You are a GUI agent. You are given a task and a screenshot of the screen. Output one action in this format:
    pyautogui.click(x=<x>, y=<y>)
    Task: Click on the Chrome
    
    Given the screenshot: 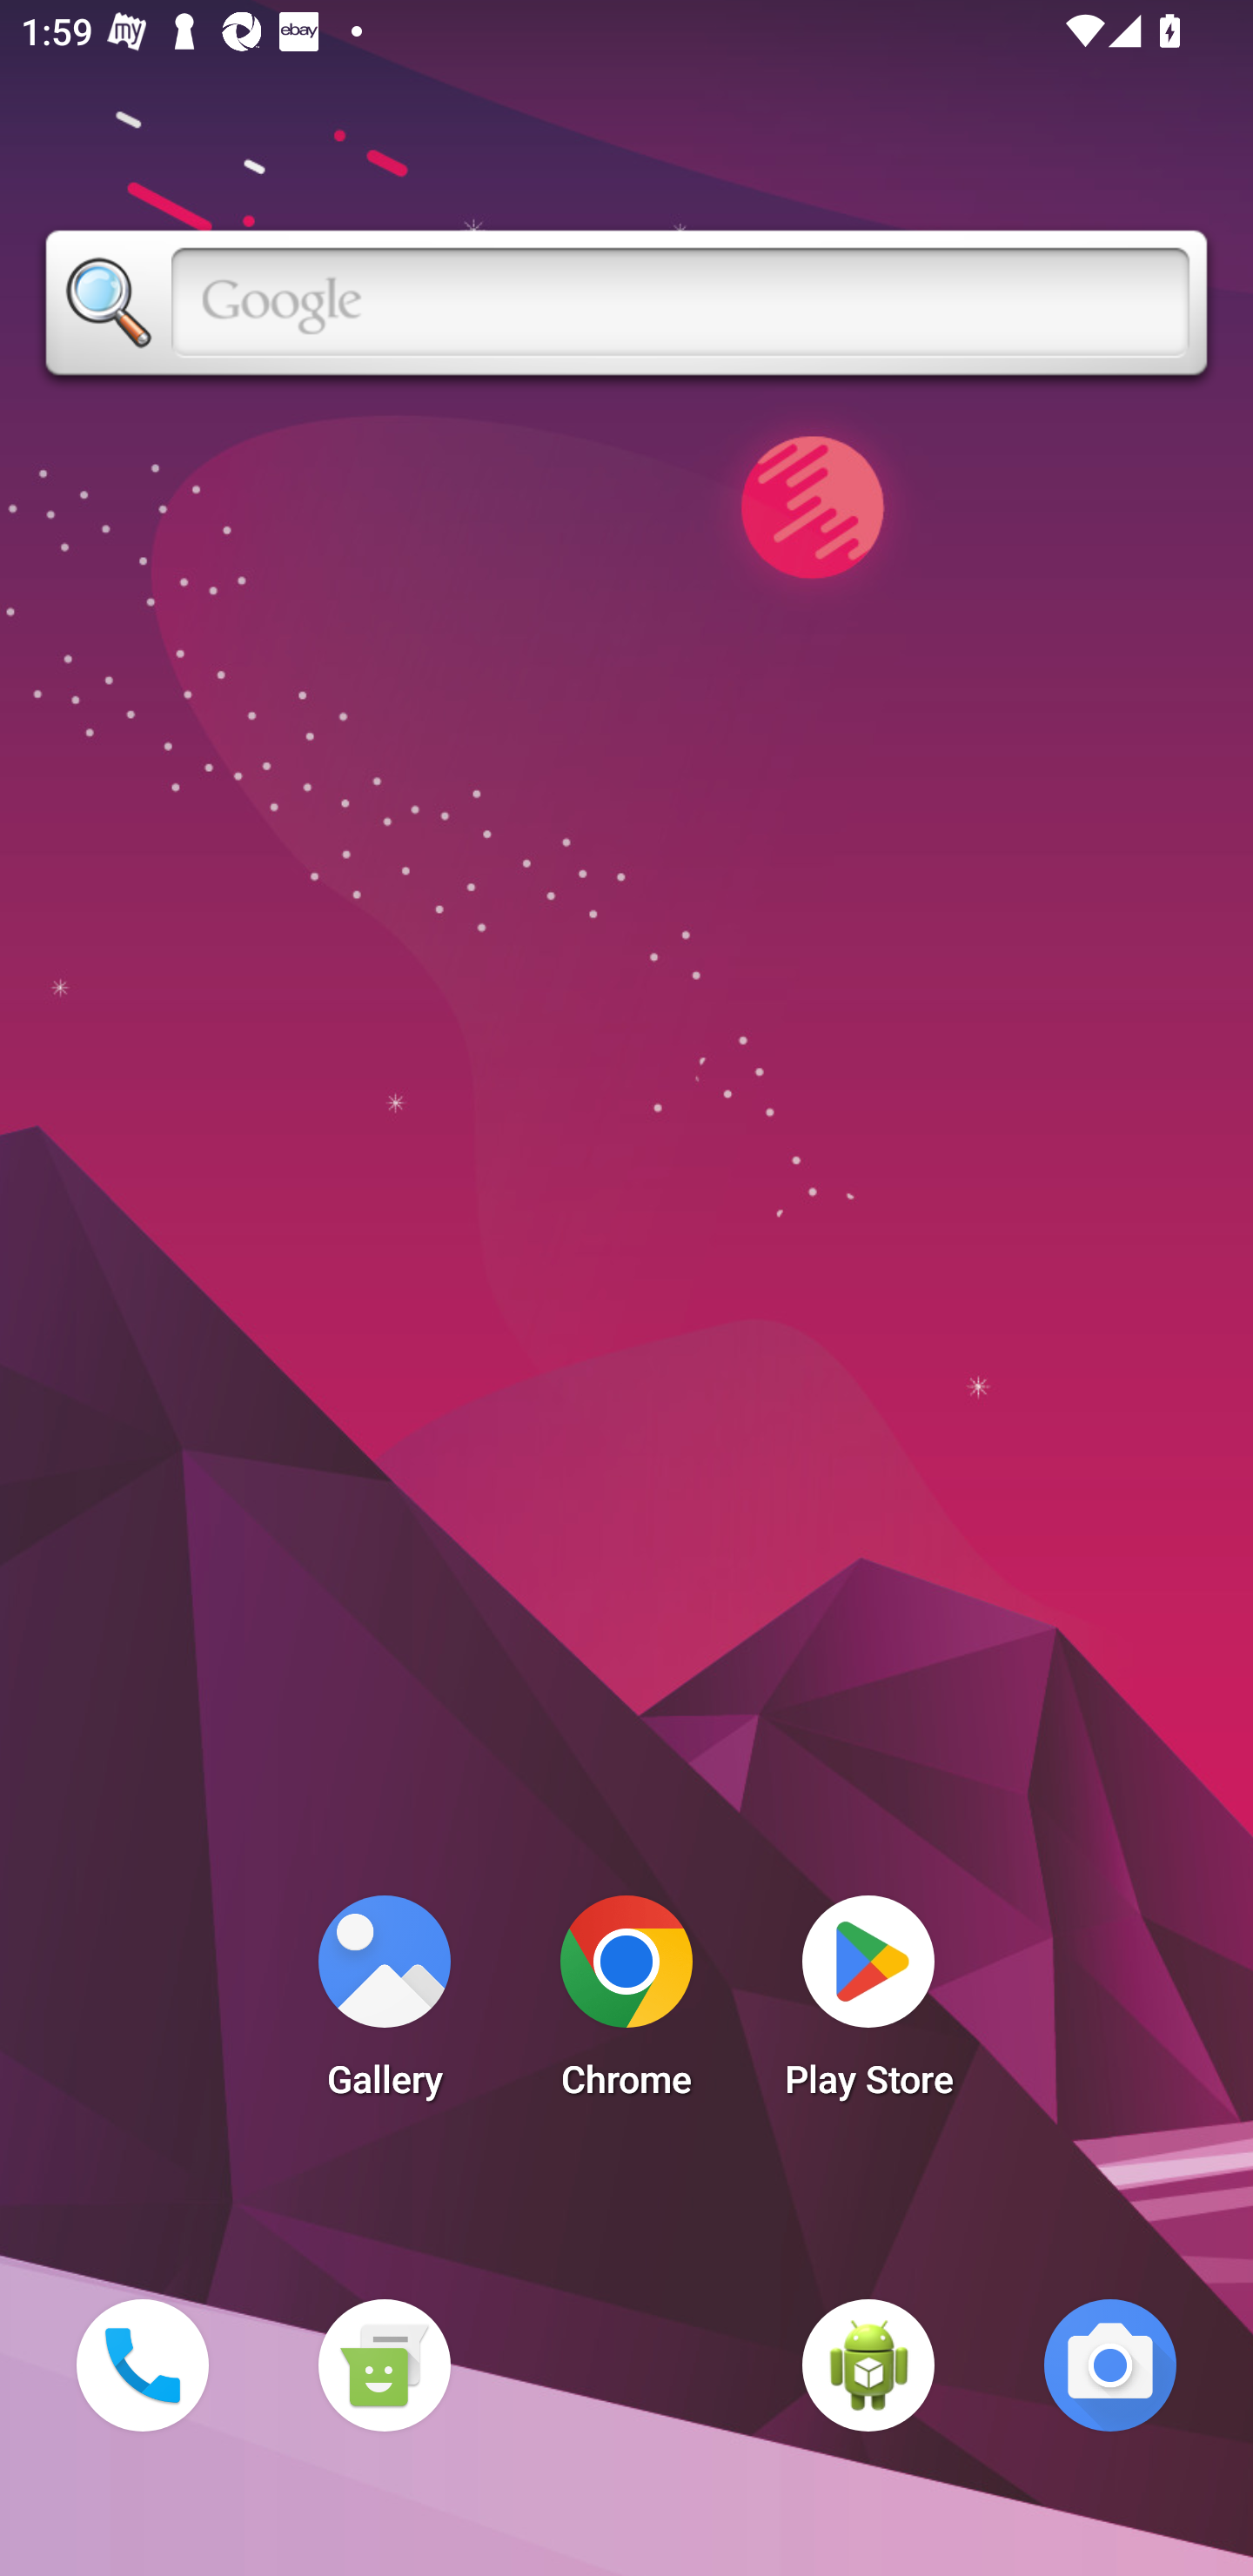 What is the action you would take?
    pyautogui.click(x=626, y=2005)
    